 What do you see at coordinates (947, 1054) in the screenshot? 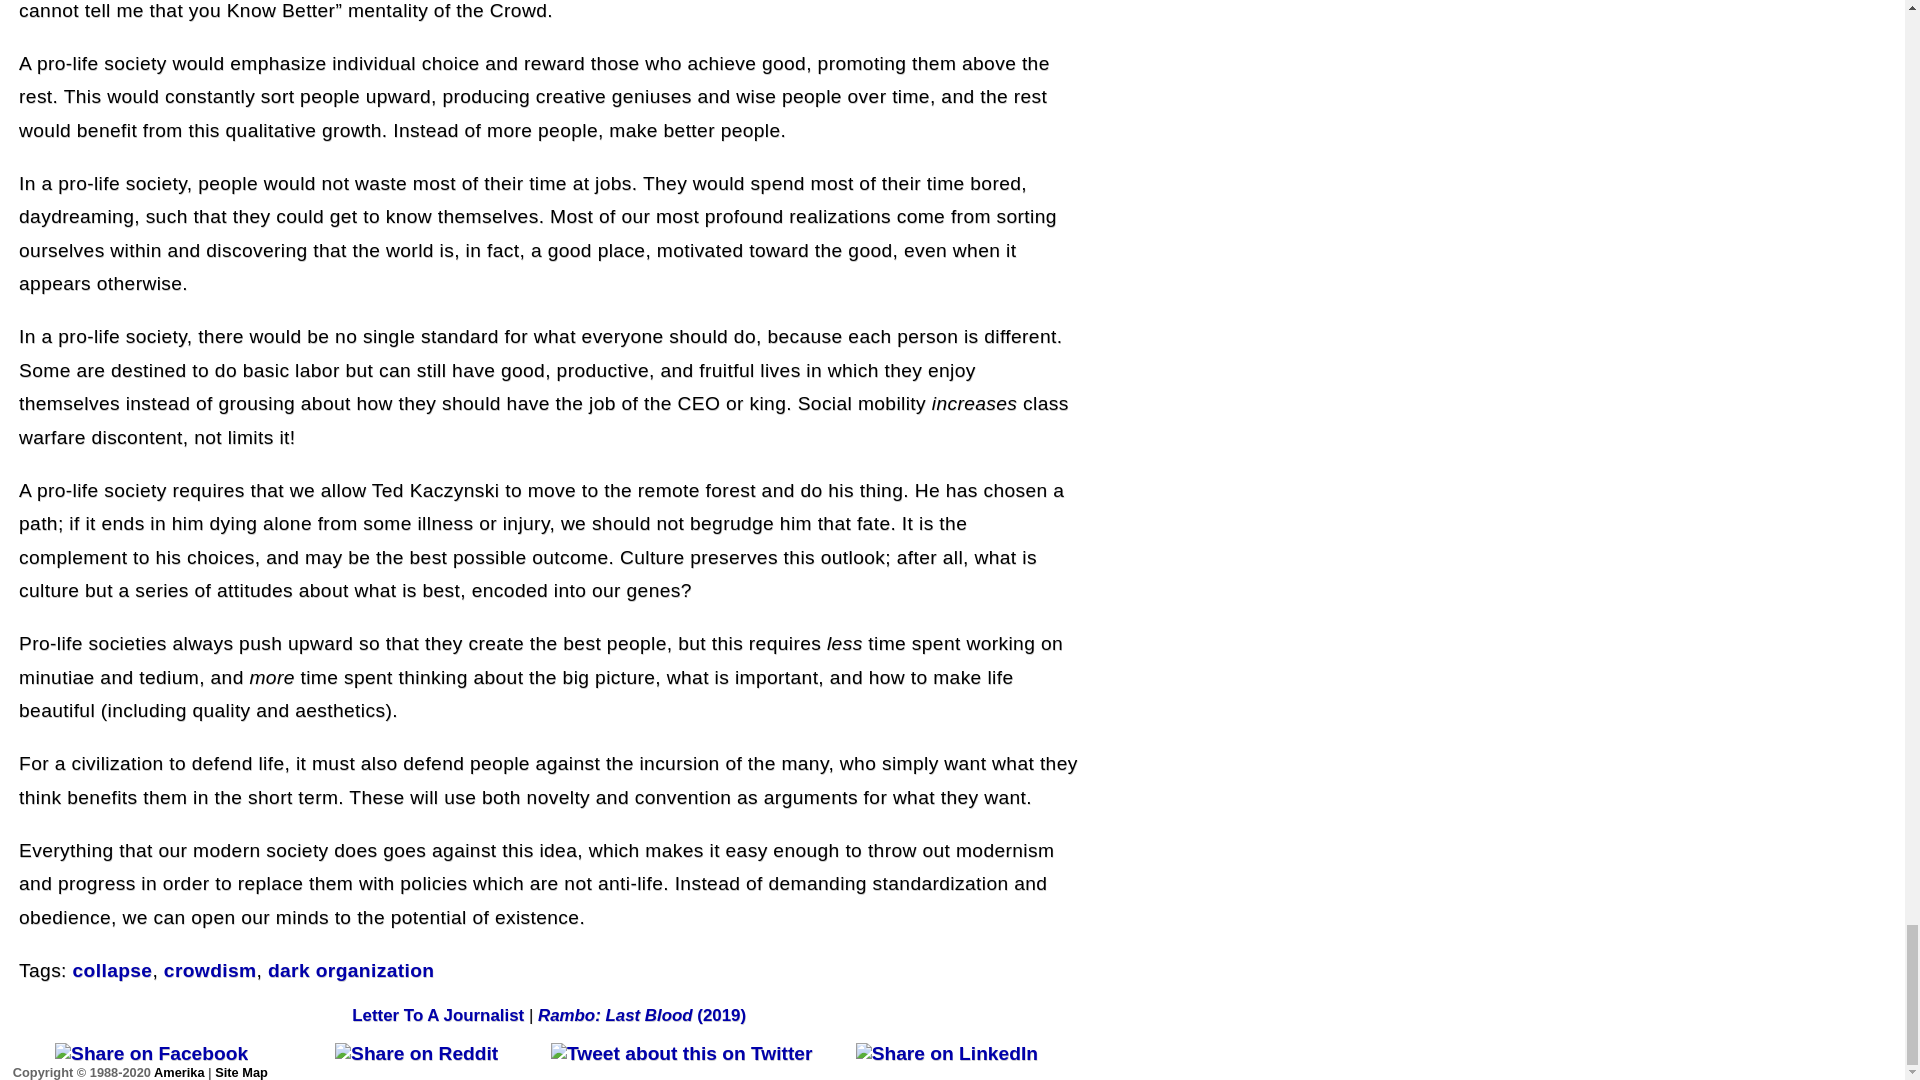
I see `LinkedIn` at bounding box center [947, 1054].